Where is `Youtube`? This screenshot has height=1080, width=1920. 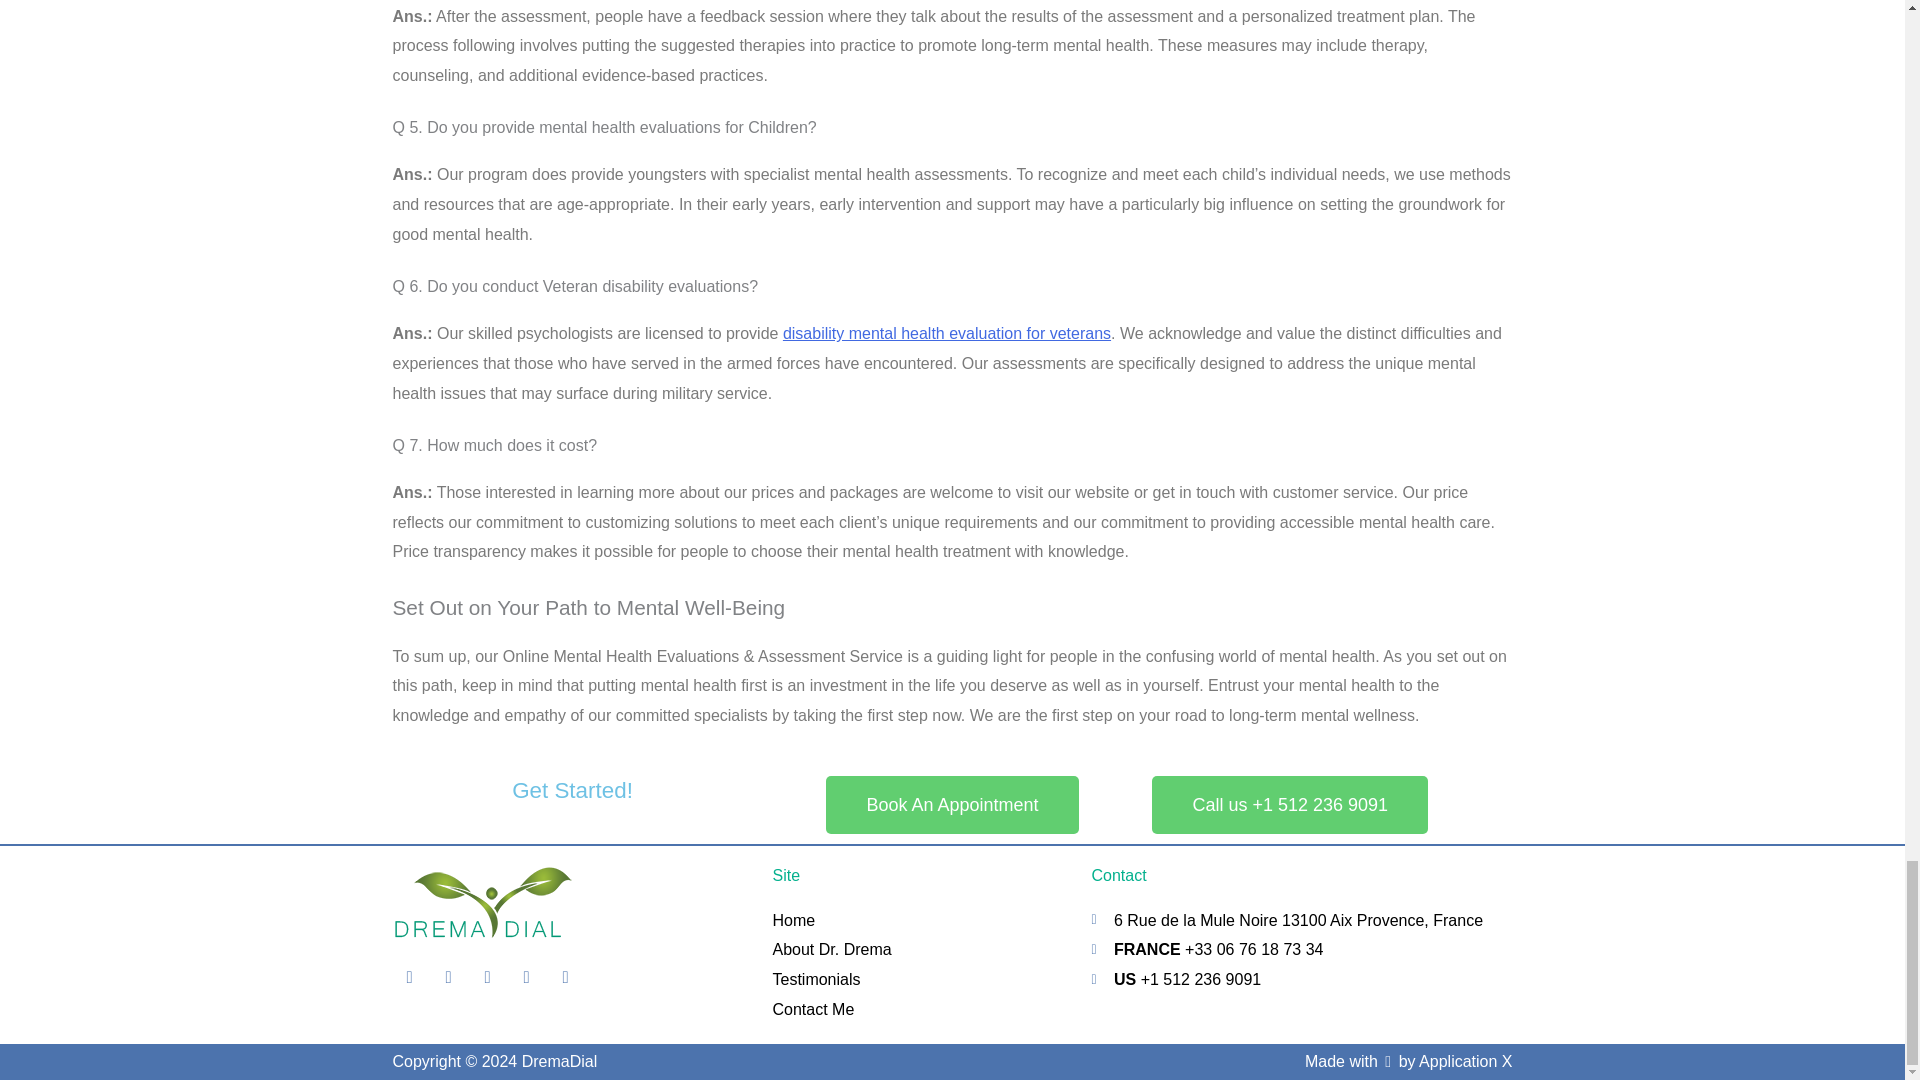 Youtube is located at coordinates (486, 976).